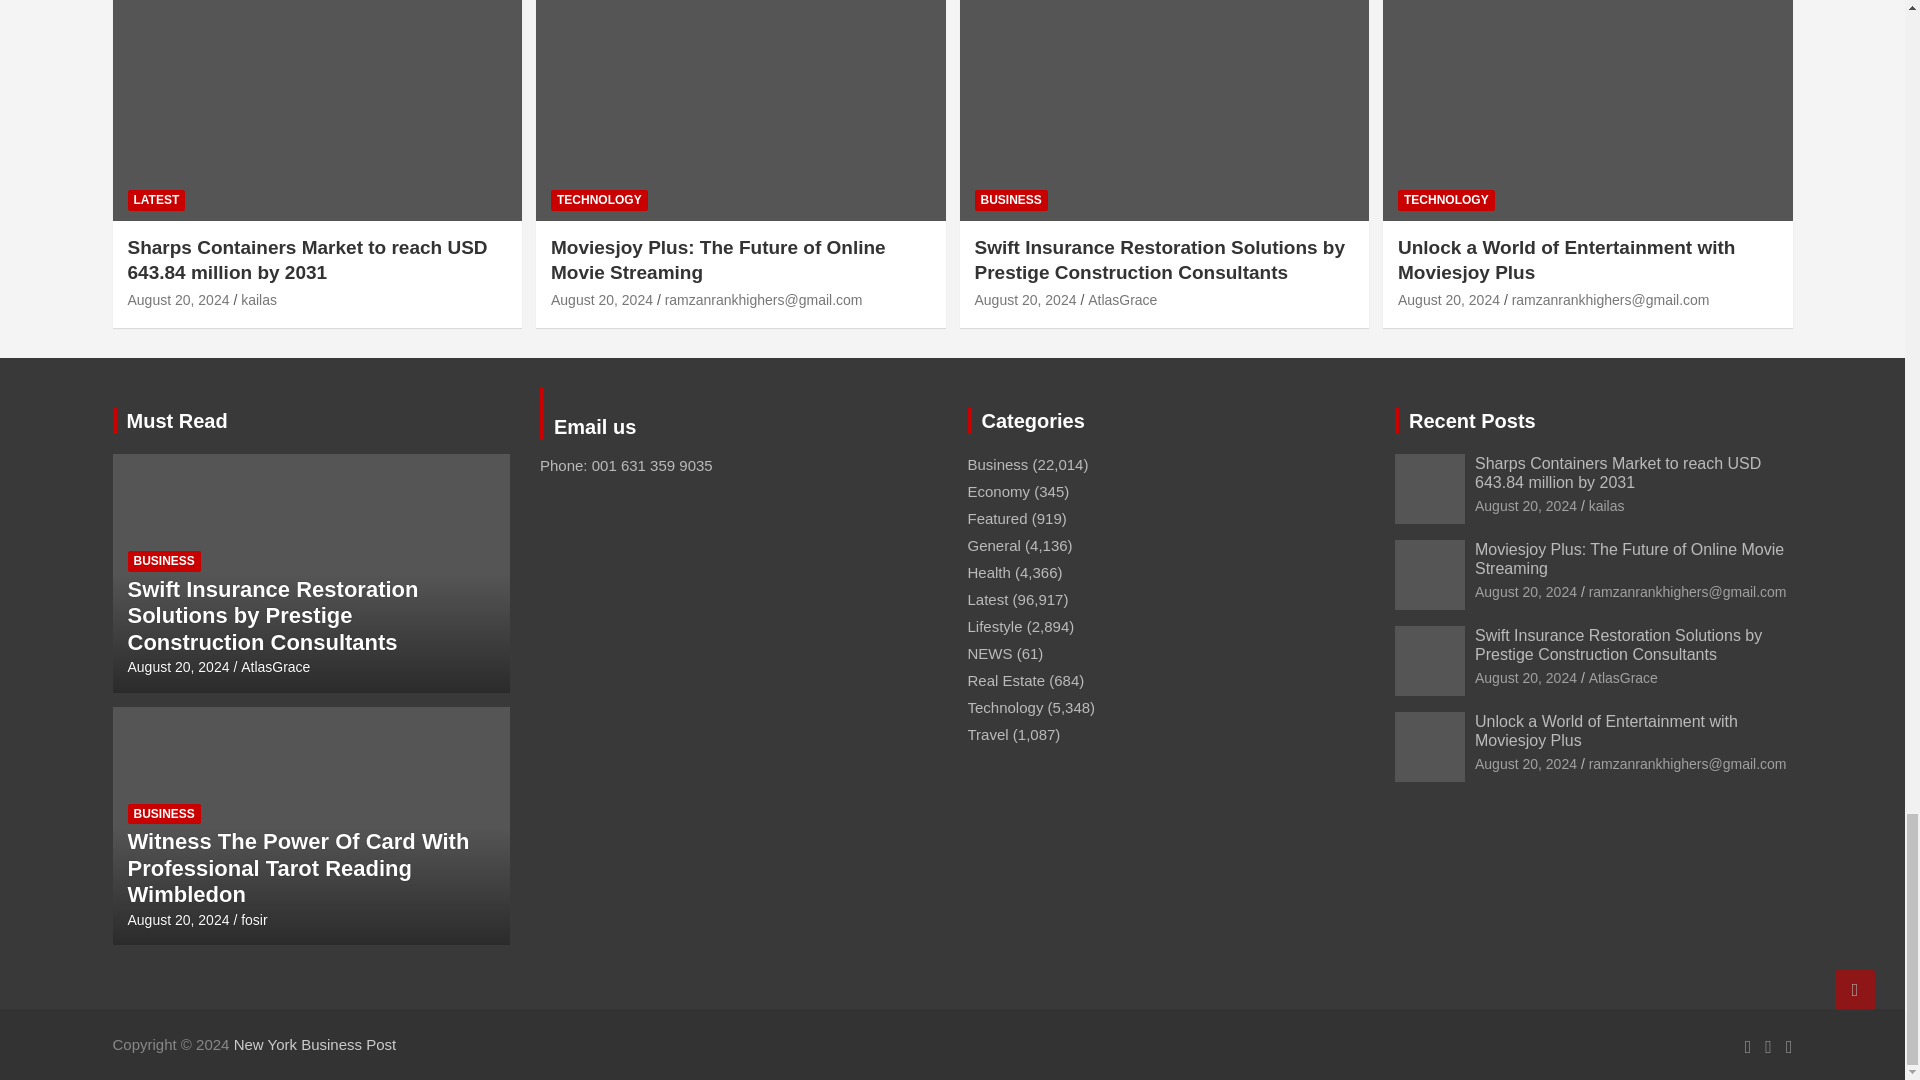 The image size is (1920, 1080). I want to click on Moviesjoy Plus: The Future of Online Movie Streaming, so click(602, 299).